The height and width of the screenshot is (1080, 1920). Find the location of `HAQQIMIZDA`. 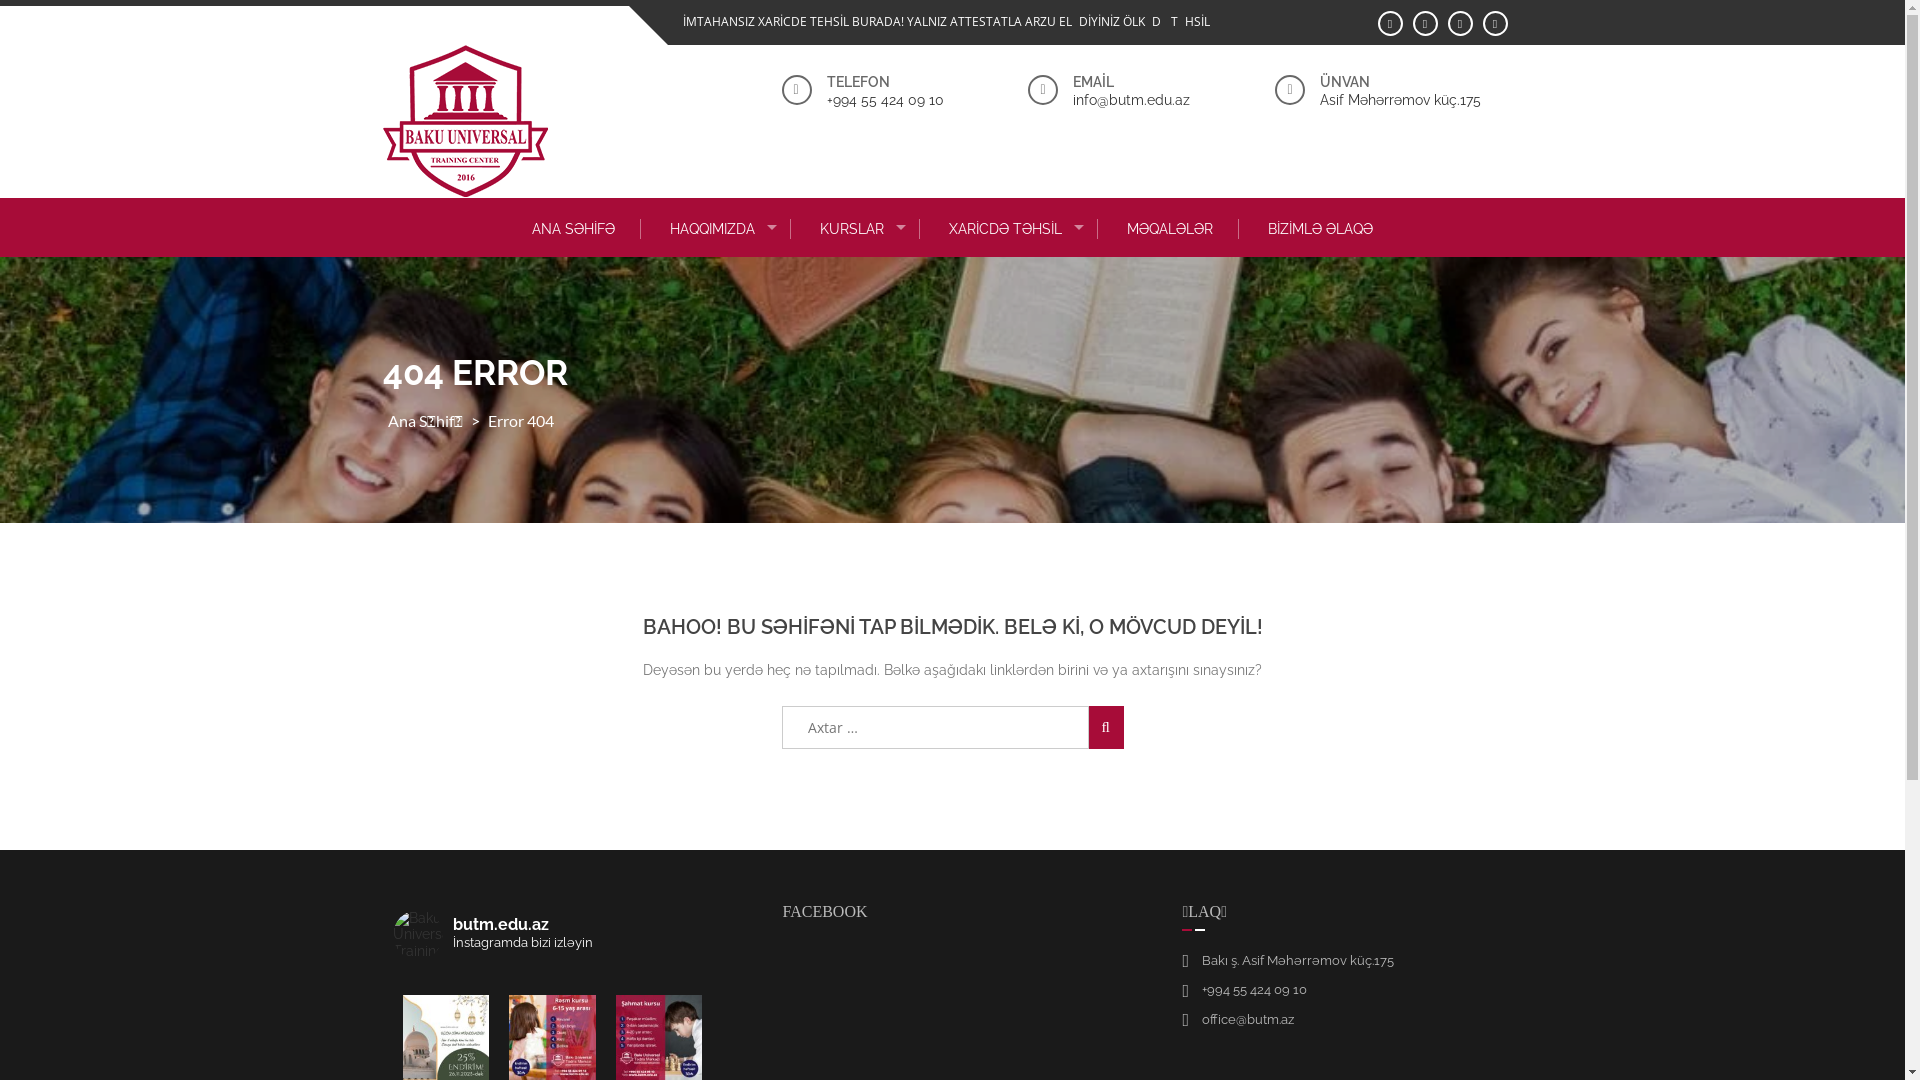

HAQQIMIZDA is located at coordinates (718, 229).